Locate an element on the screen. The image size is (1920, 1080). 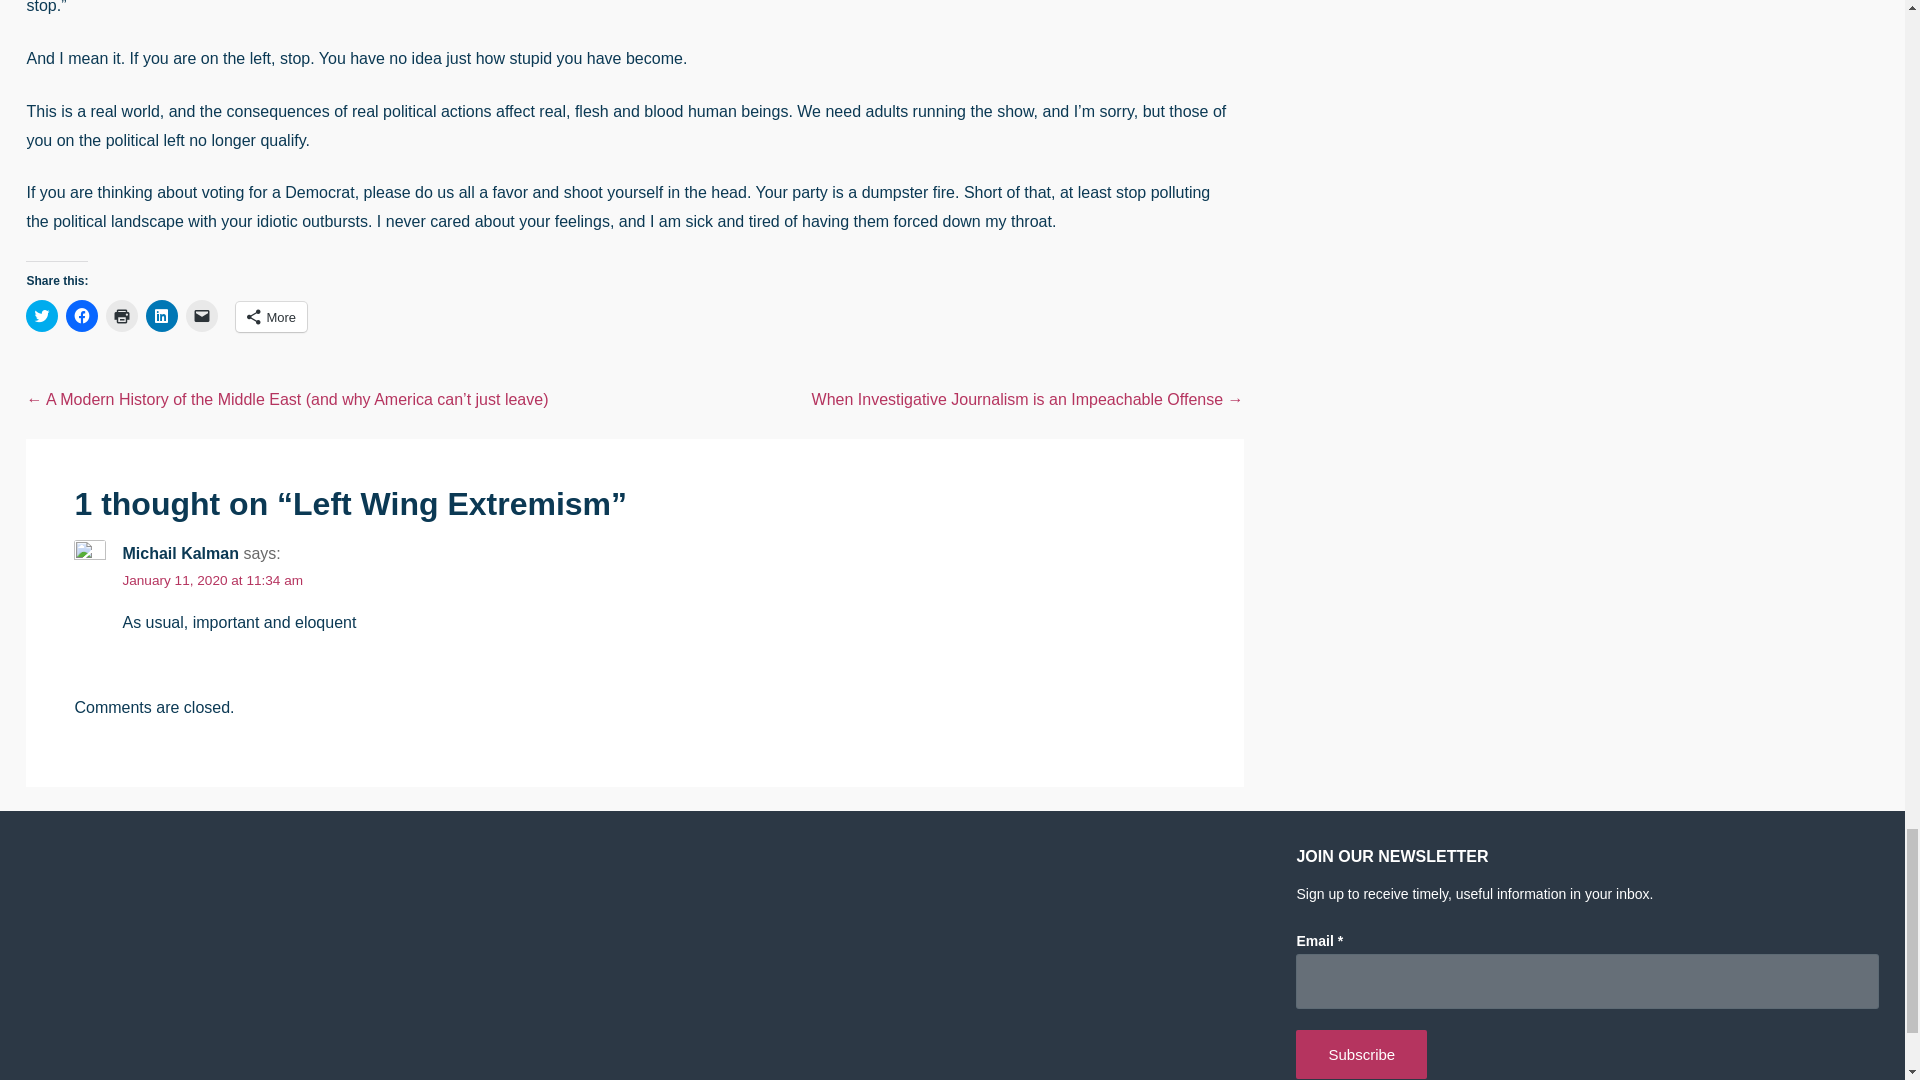
Click to share on Facebook is located at coordinates (81, 316).